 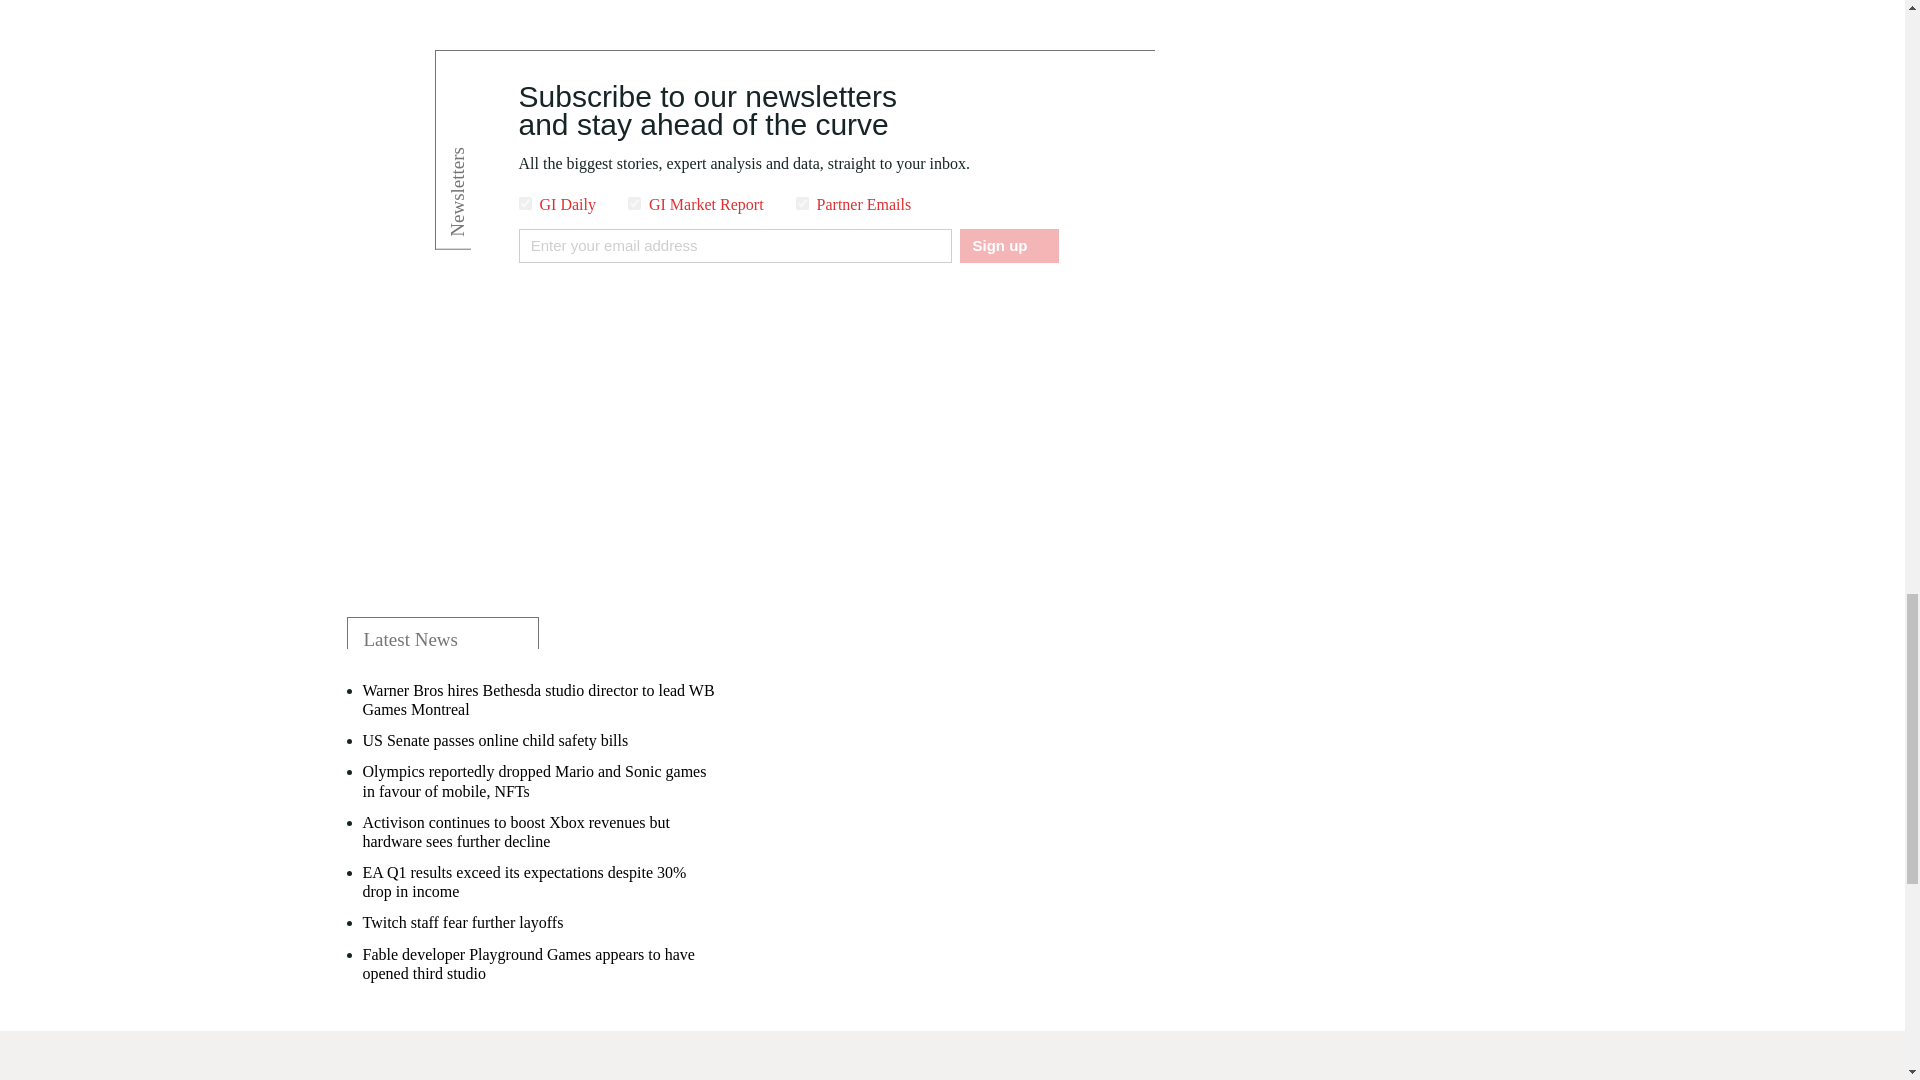 What do you see at coordinates (462, 922) in the screenshot?
I see `Twitch staff fear further layoffs` at bounding box center [462, 922].